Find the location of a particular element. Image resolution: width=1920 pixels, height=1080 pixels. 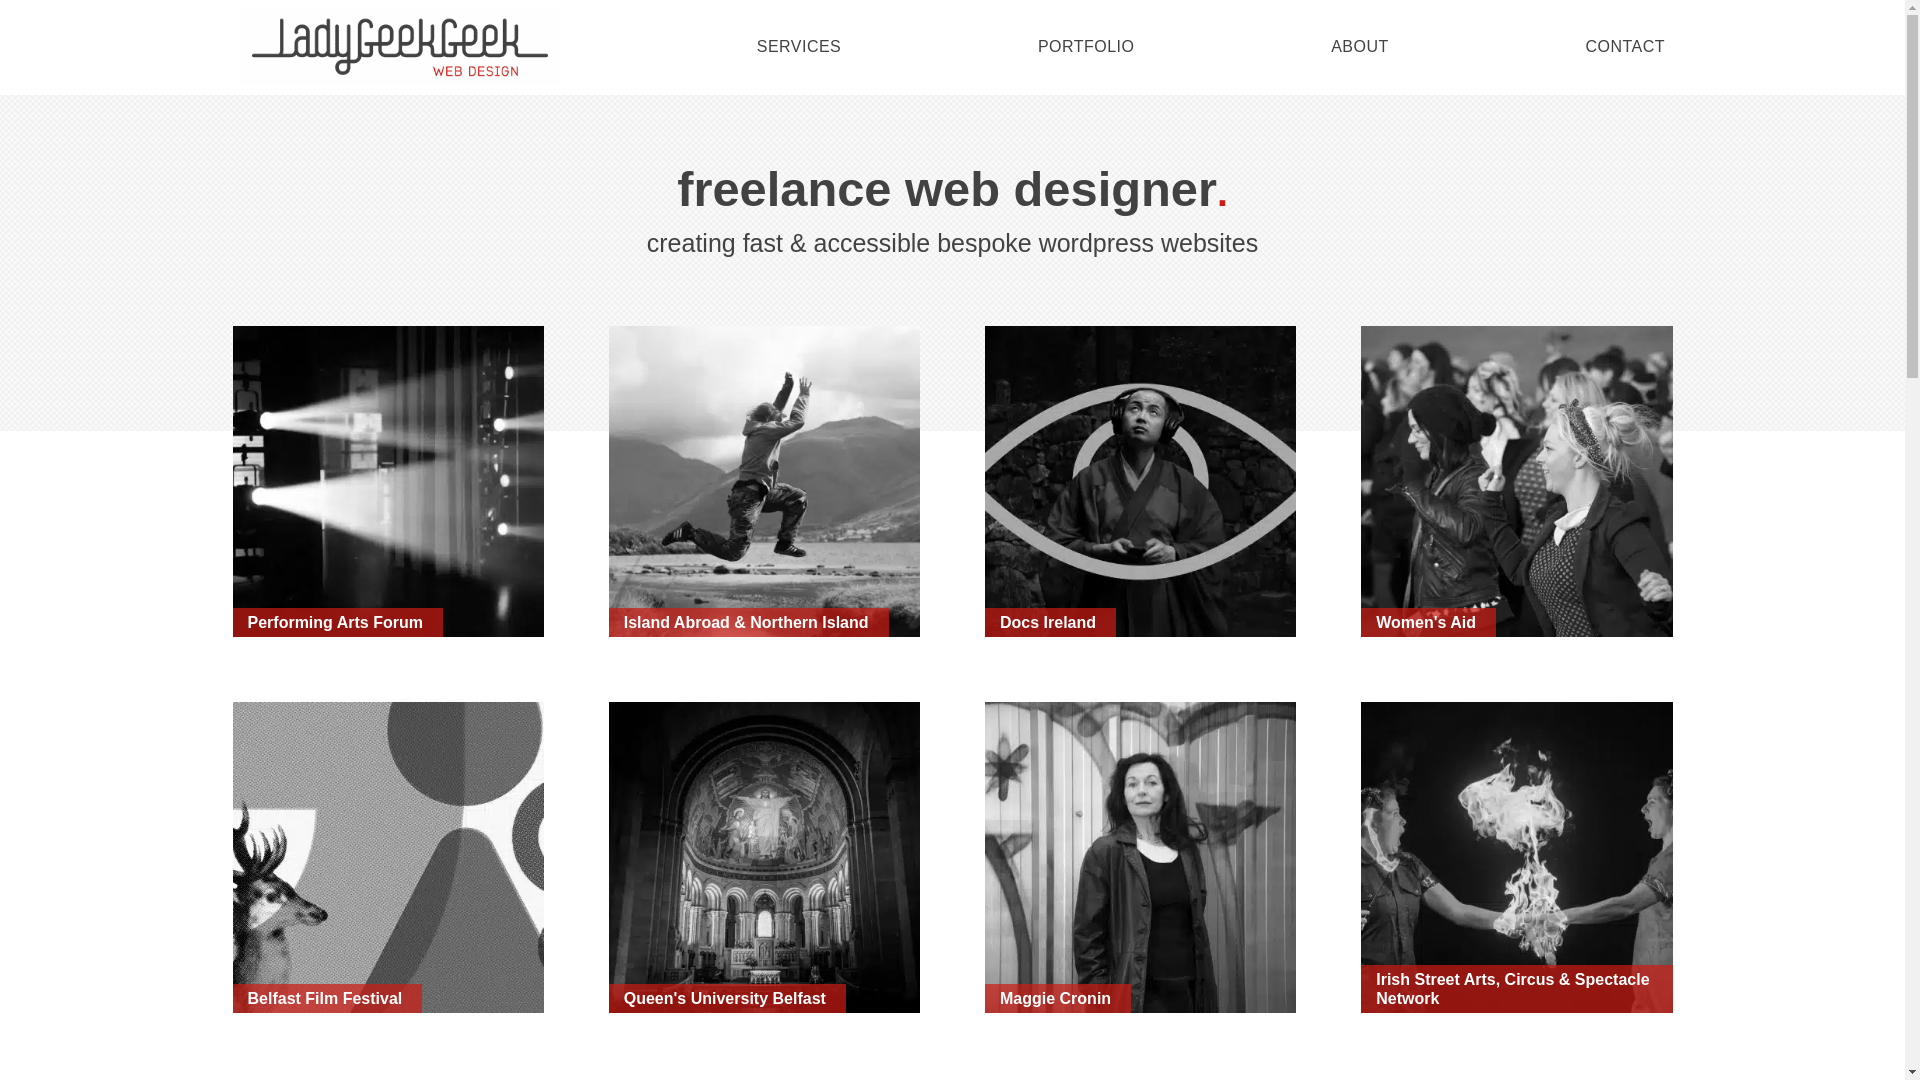

Queen's University Belfast is located at coordinates (858, 934).